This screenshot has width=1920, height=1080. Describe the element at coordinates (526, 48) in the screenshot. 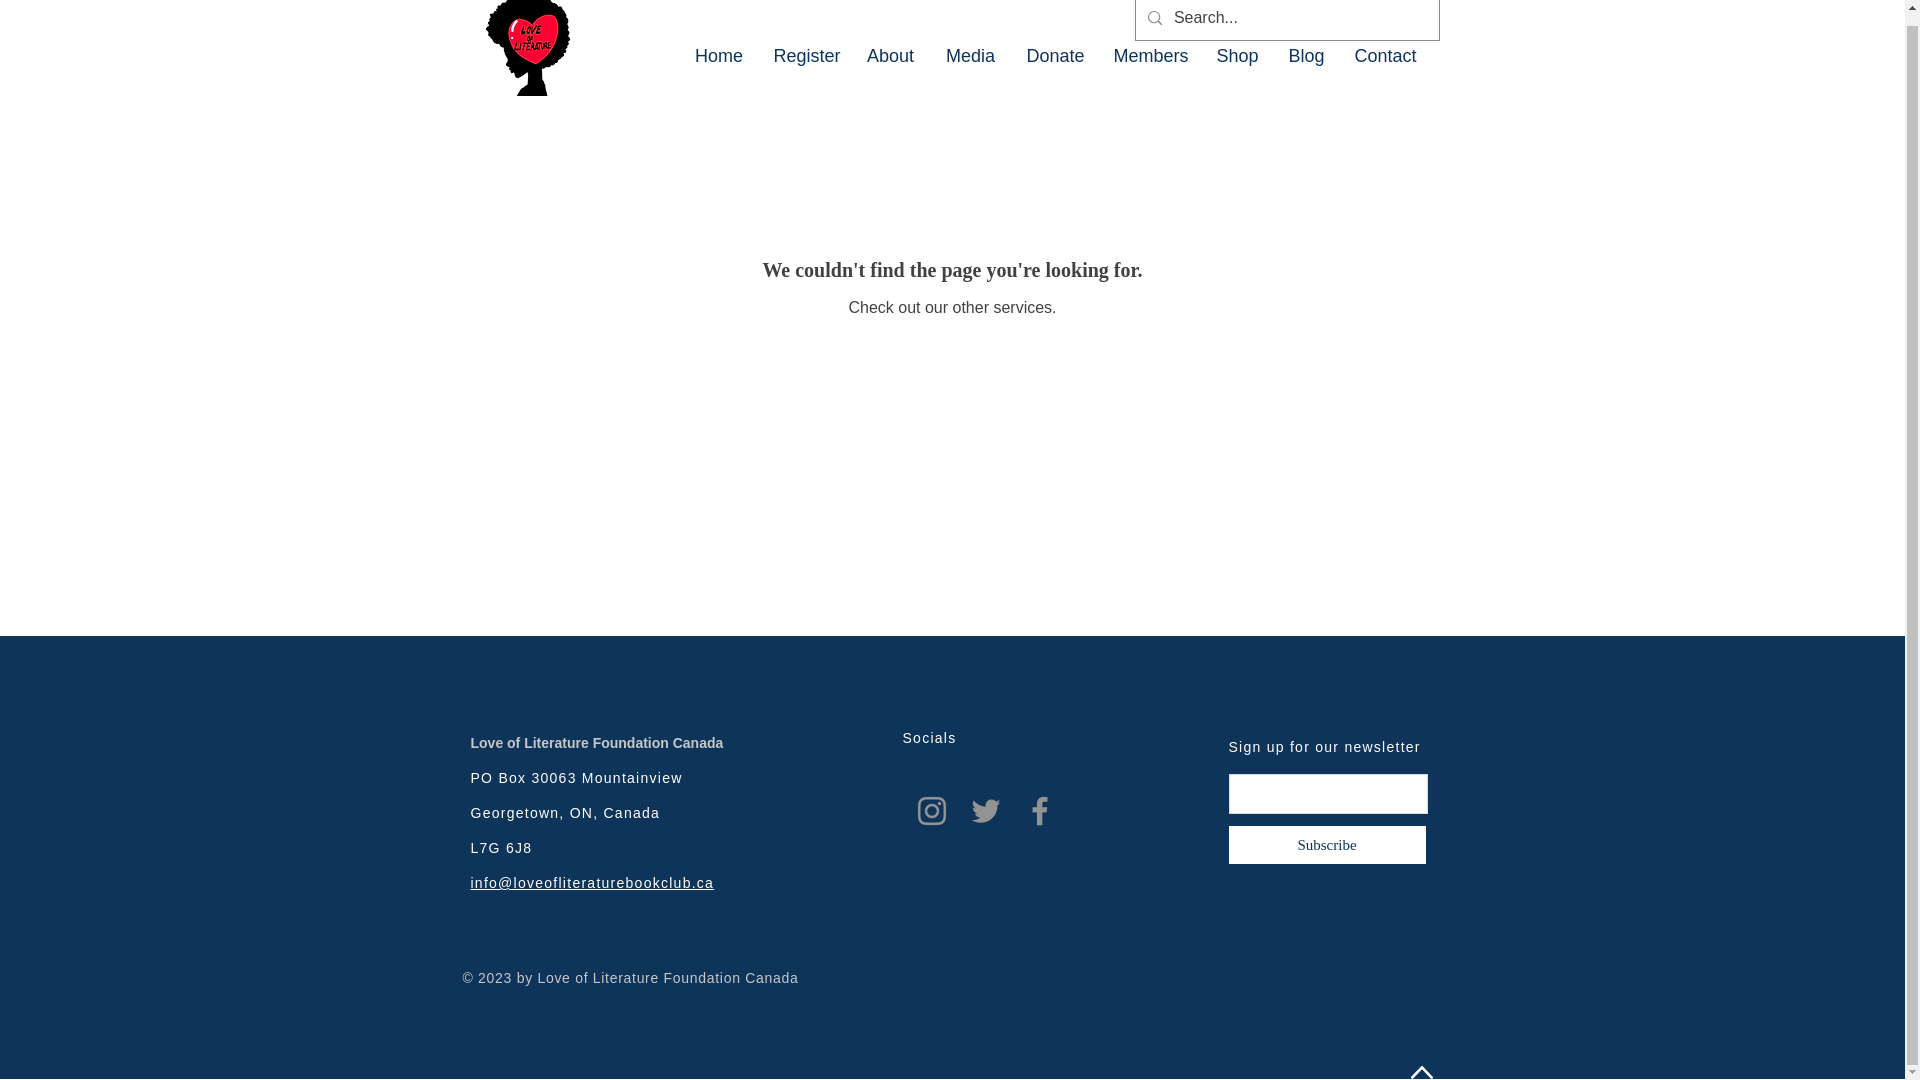

I see `logo full colour.jpg` at that location.